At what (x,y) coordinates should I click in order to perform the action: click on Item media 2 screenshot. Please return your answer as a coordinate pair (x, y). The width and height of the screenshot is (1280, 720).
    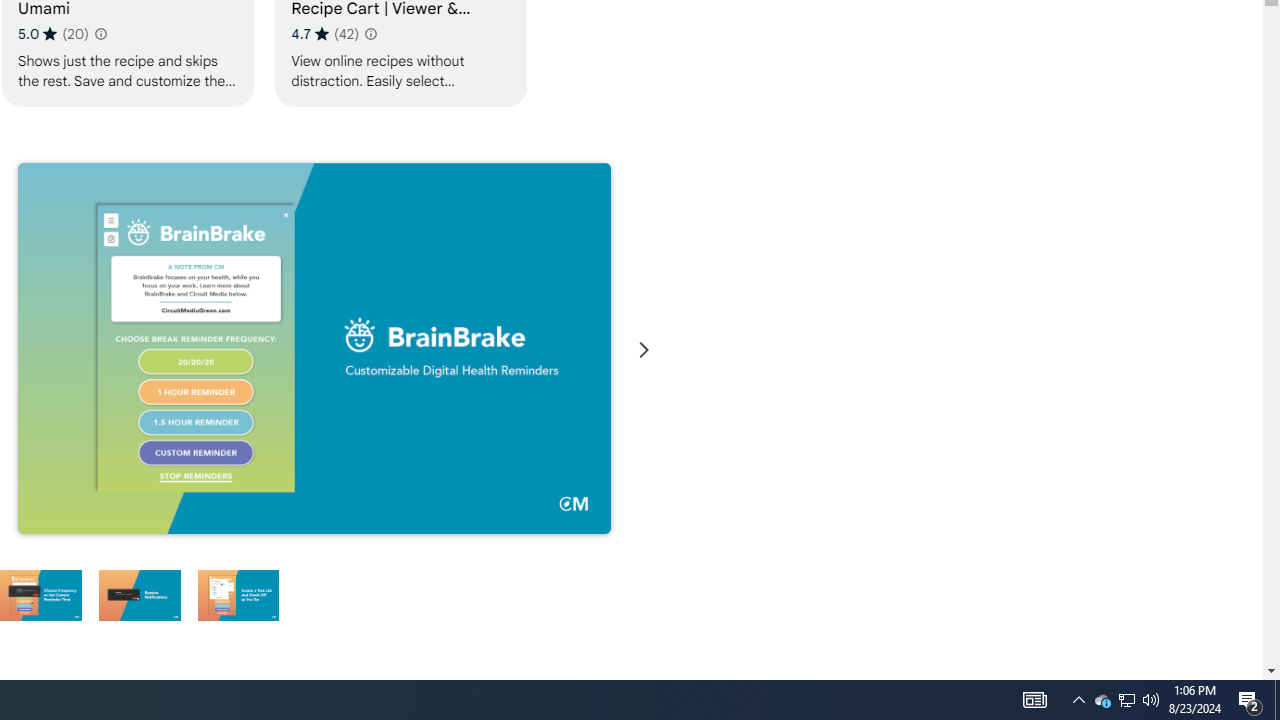
    Looking at the image, I should click on (314, 350).